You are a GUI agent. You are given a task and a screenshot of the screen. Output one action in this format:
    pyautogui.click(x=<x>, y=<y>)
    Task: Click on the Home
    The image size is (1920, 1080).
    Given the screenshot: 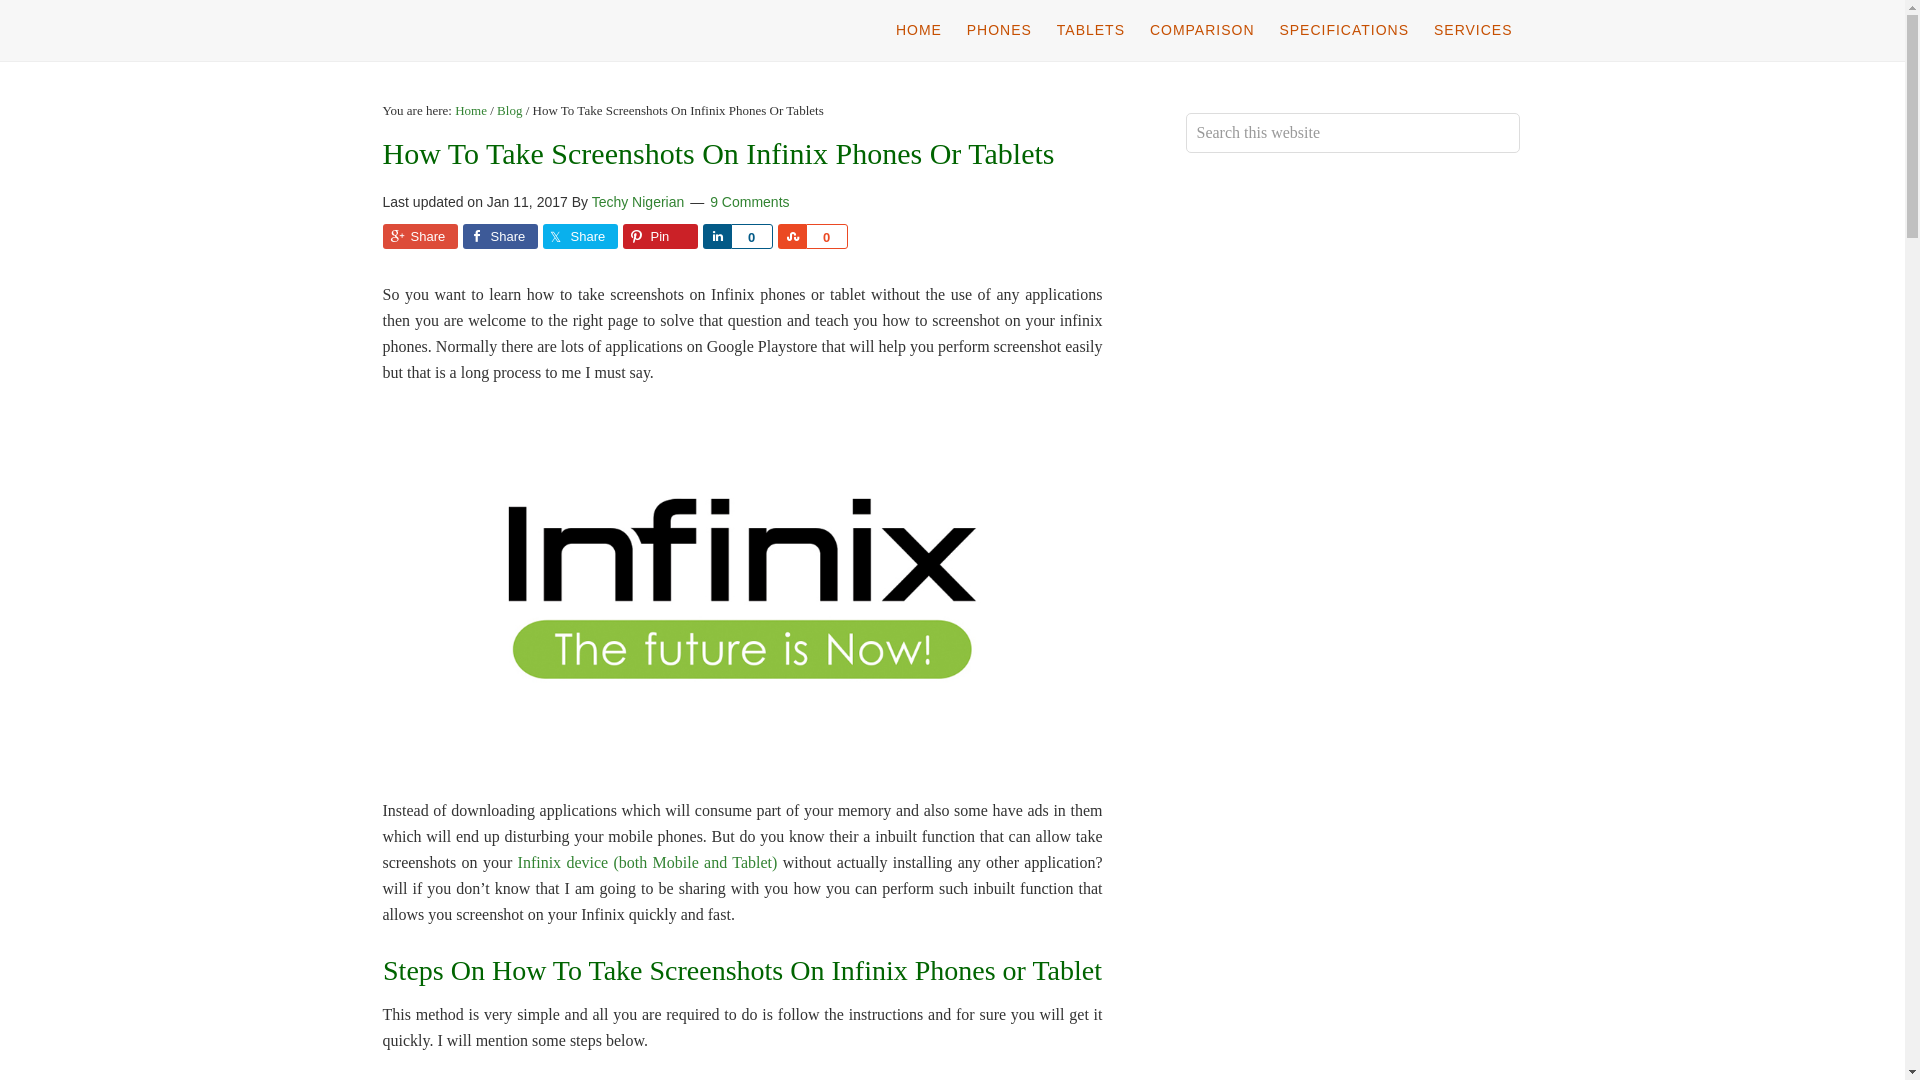 What is the action you would take?
    pyautogui.click(x=471, y=110)
    